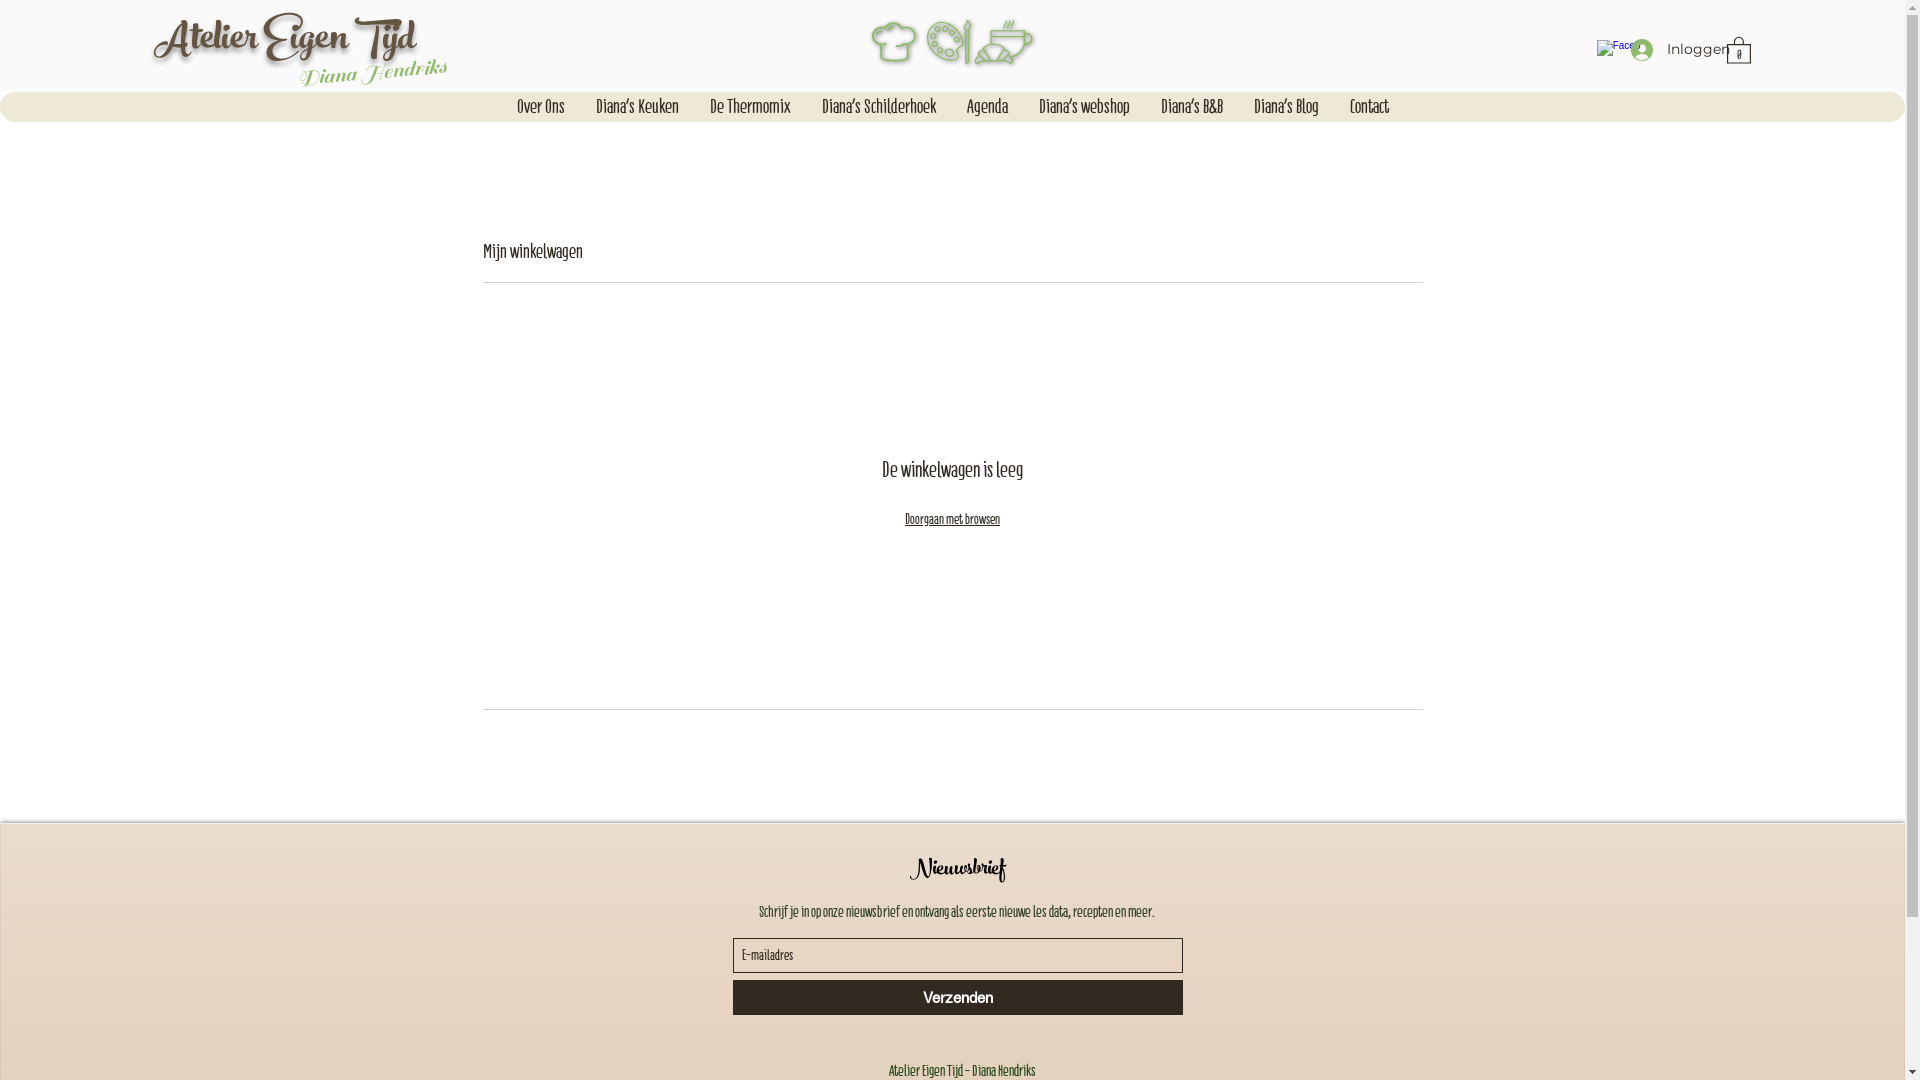  What do you see at coordinates (987, 107) in the screenshot?
I see `Agenda` at bounding box center [987, 107].